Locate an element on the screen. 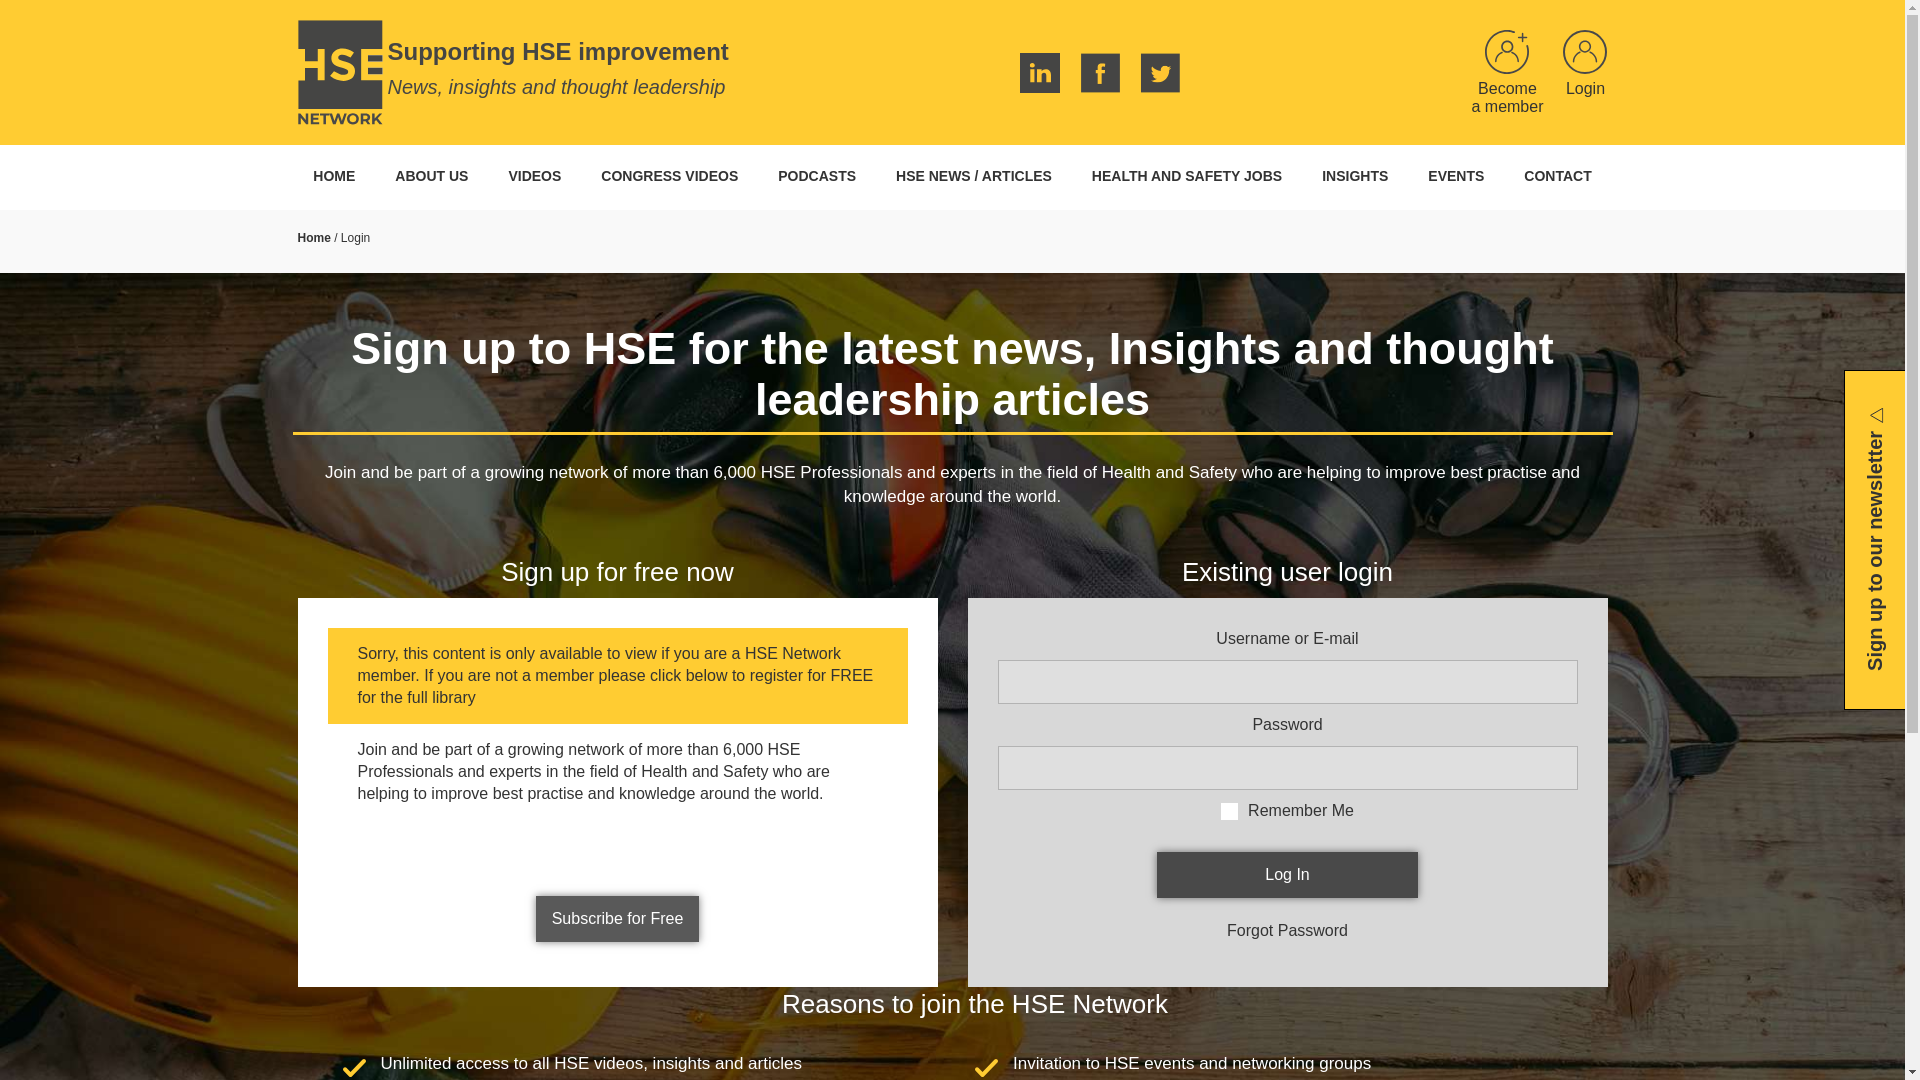 The height and width of the screenshot is (1080, 1920). Subscribe for Free is located at coordinates (618, 918).